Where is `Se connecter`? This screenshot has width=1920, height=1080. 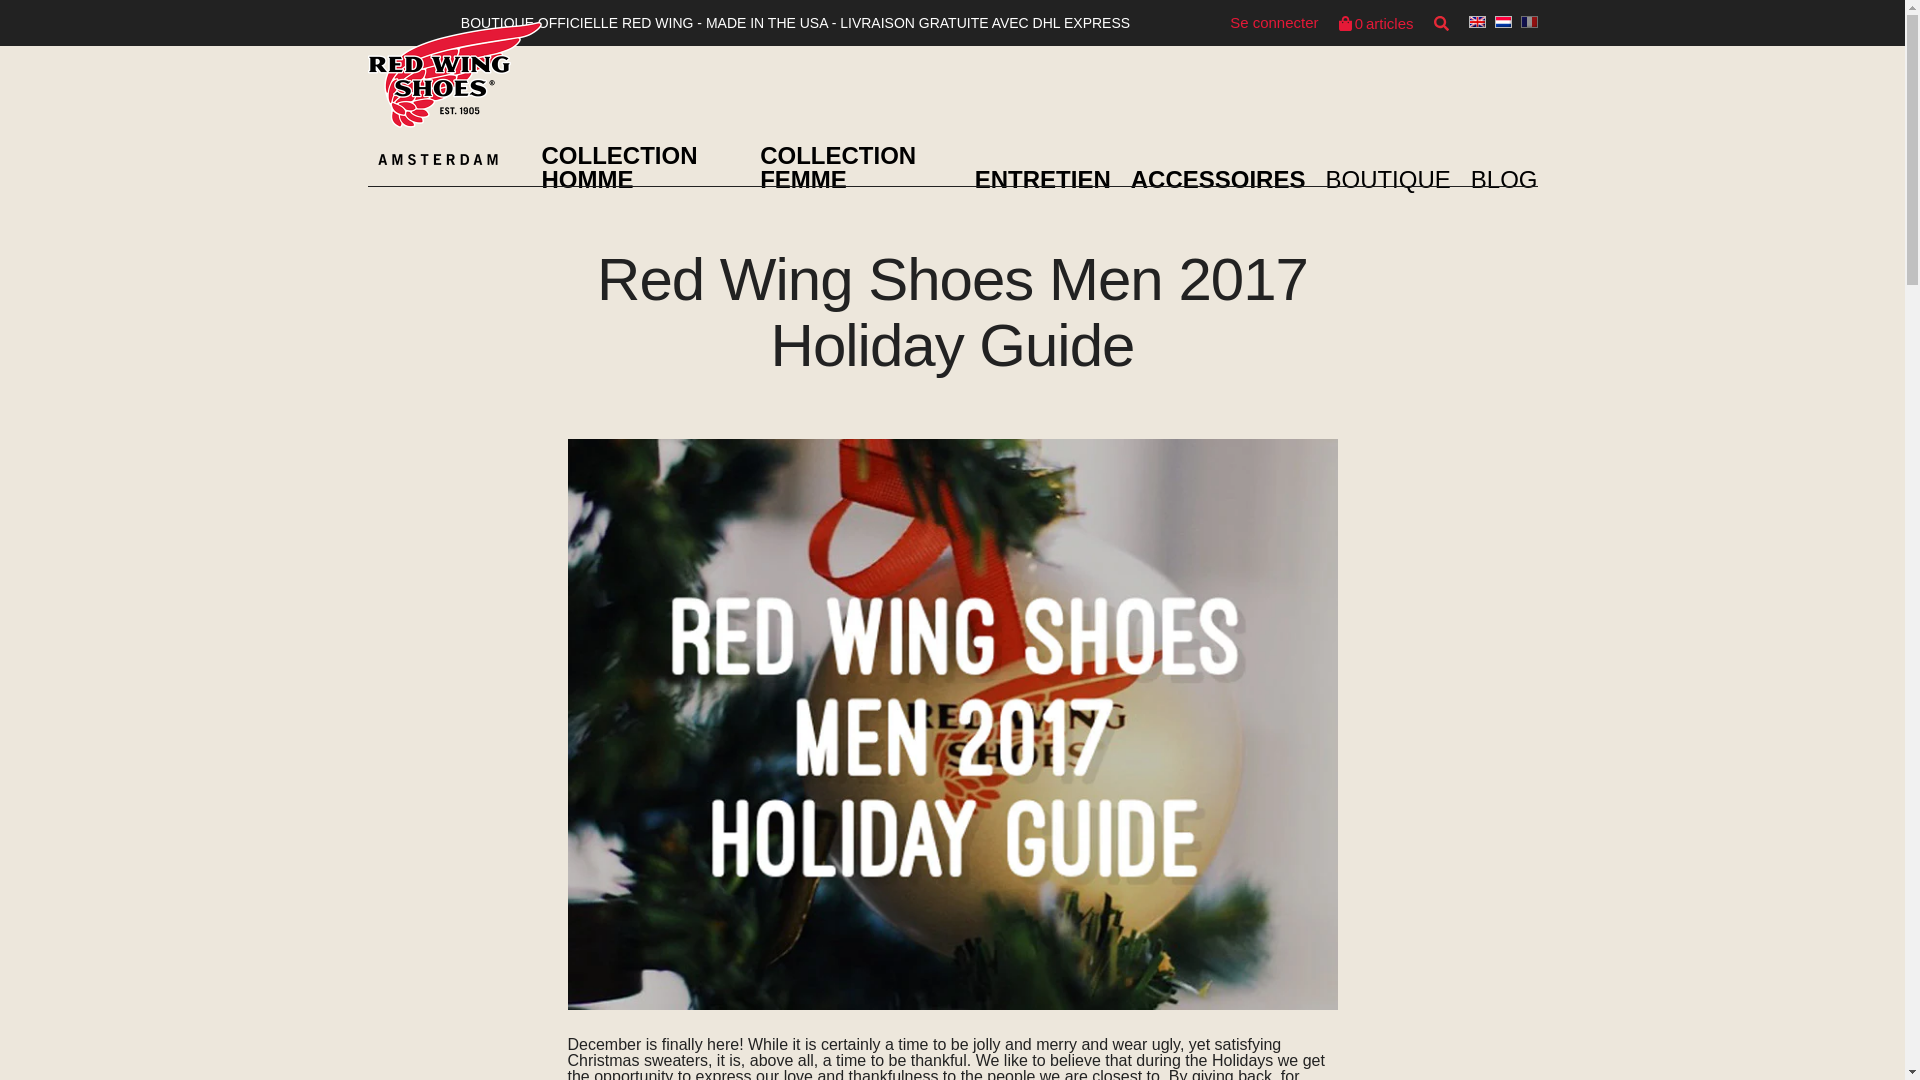 Se connecter is located at coordinates (1386, 180).